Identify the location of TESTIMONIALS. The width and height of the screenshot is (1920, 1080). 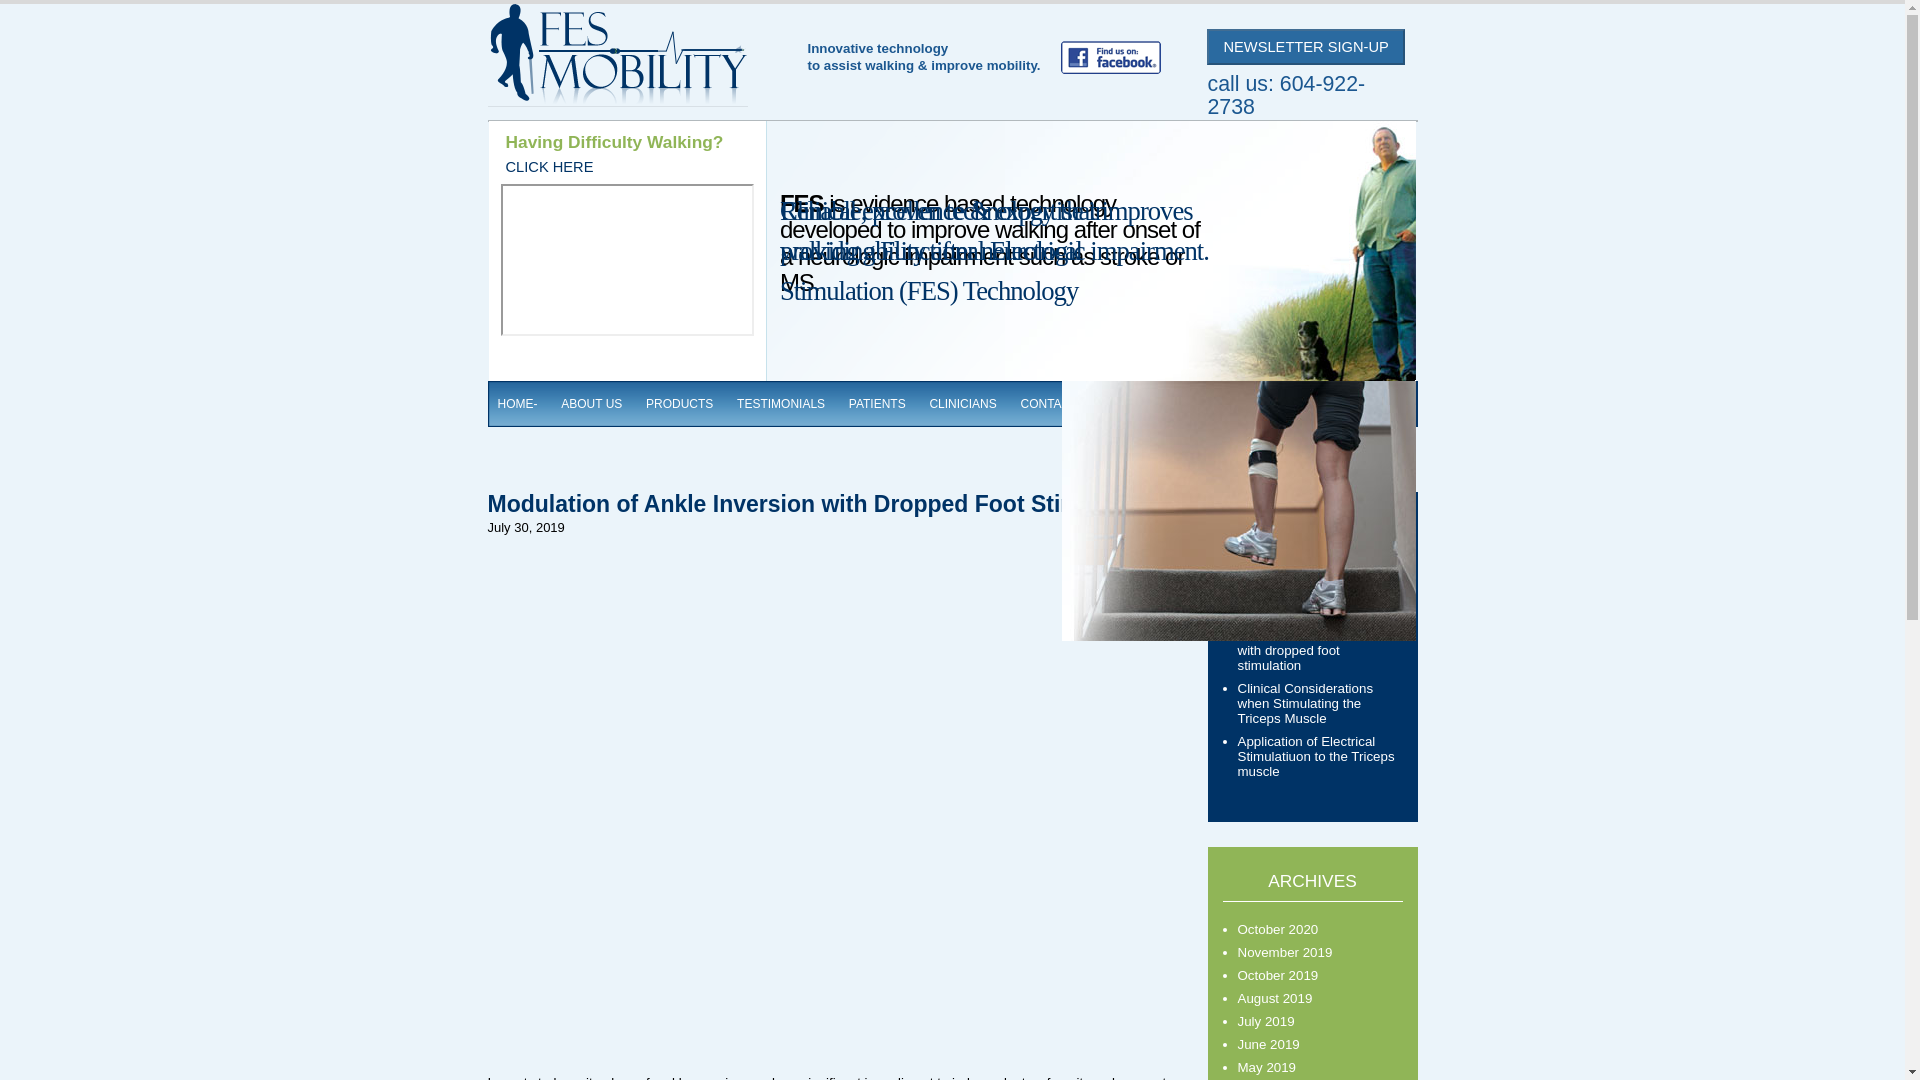
(781, 404).